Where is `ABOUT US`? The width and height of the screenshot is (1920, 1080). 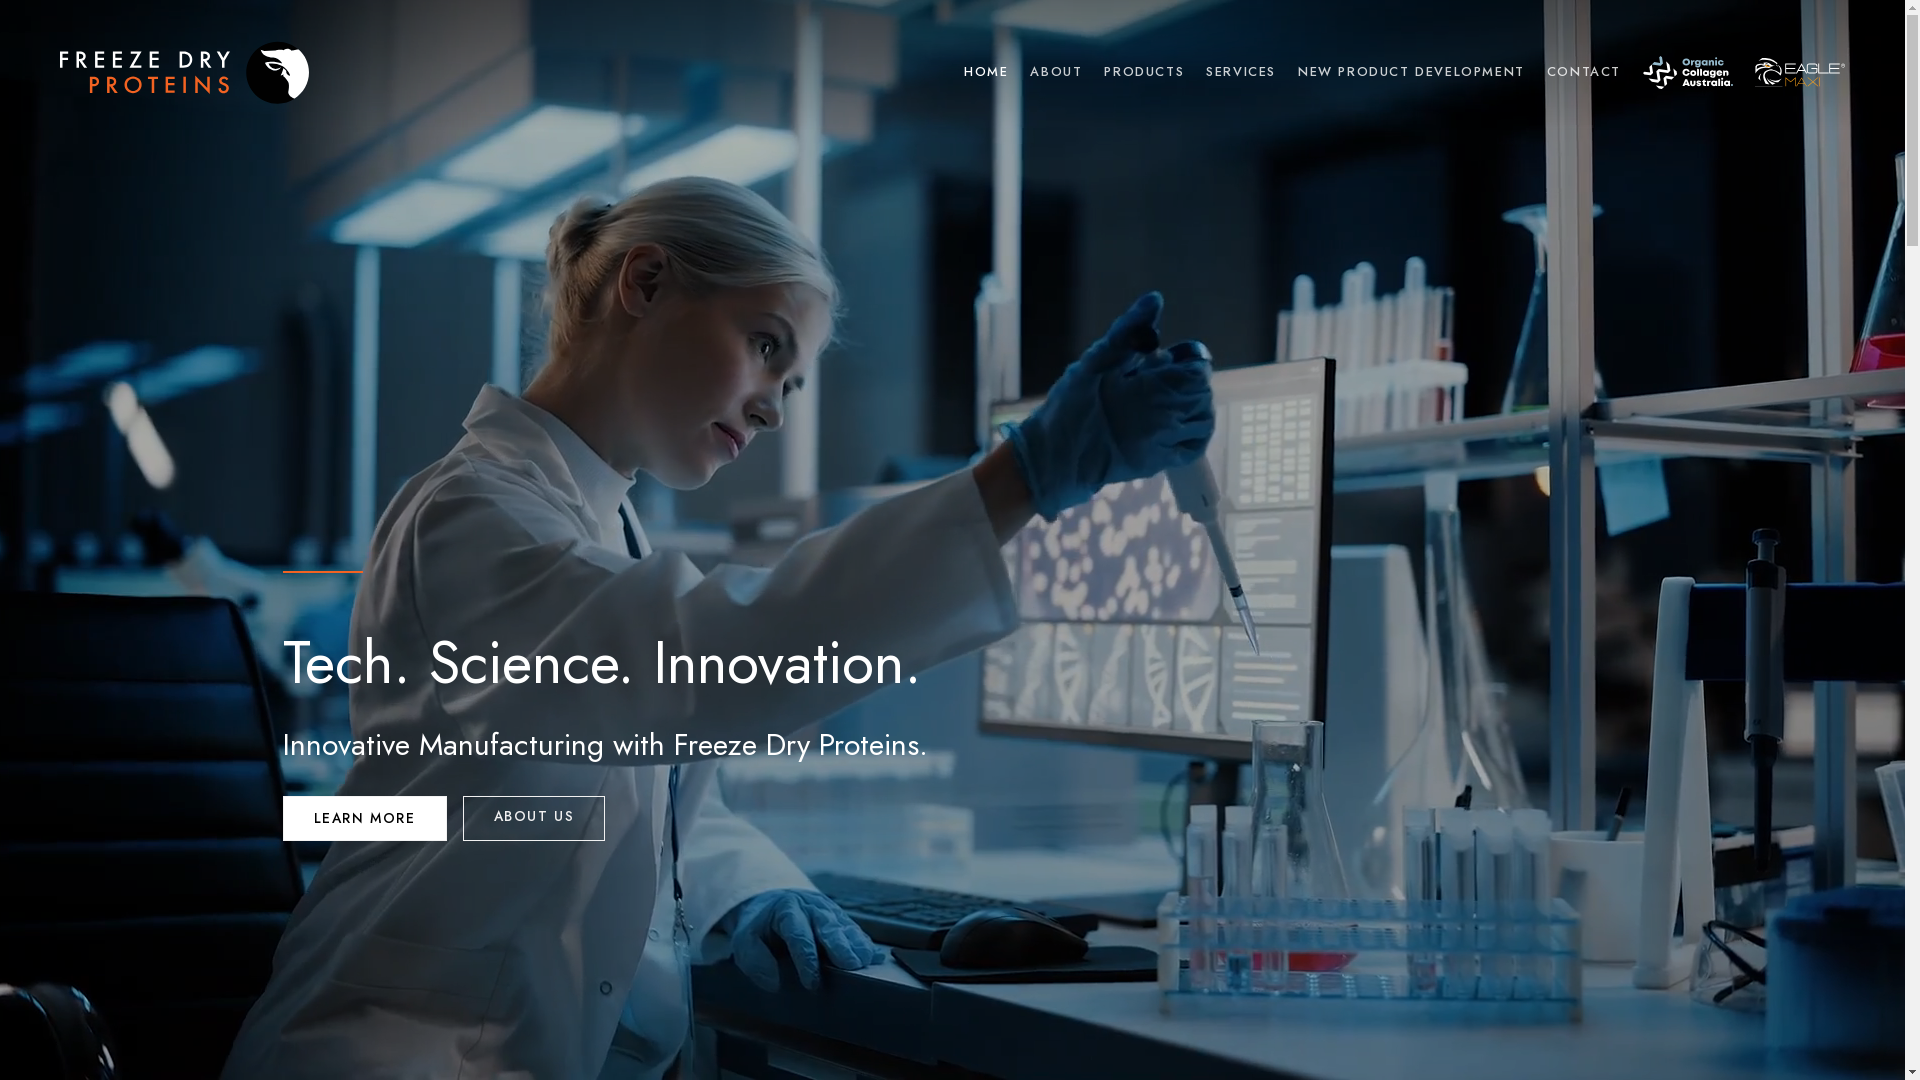 ABOUT US is located at coordinates (534, 818).